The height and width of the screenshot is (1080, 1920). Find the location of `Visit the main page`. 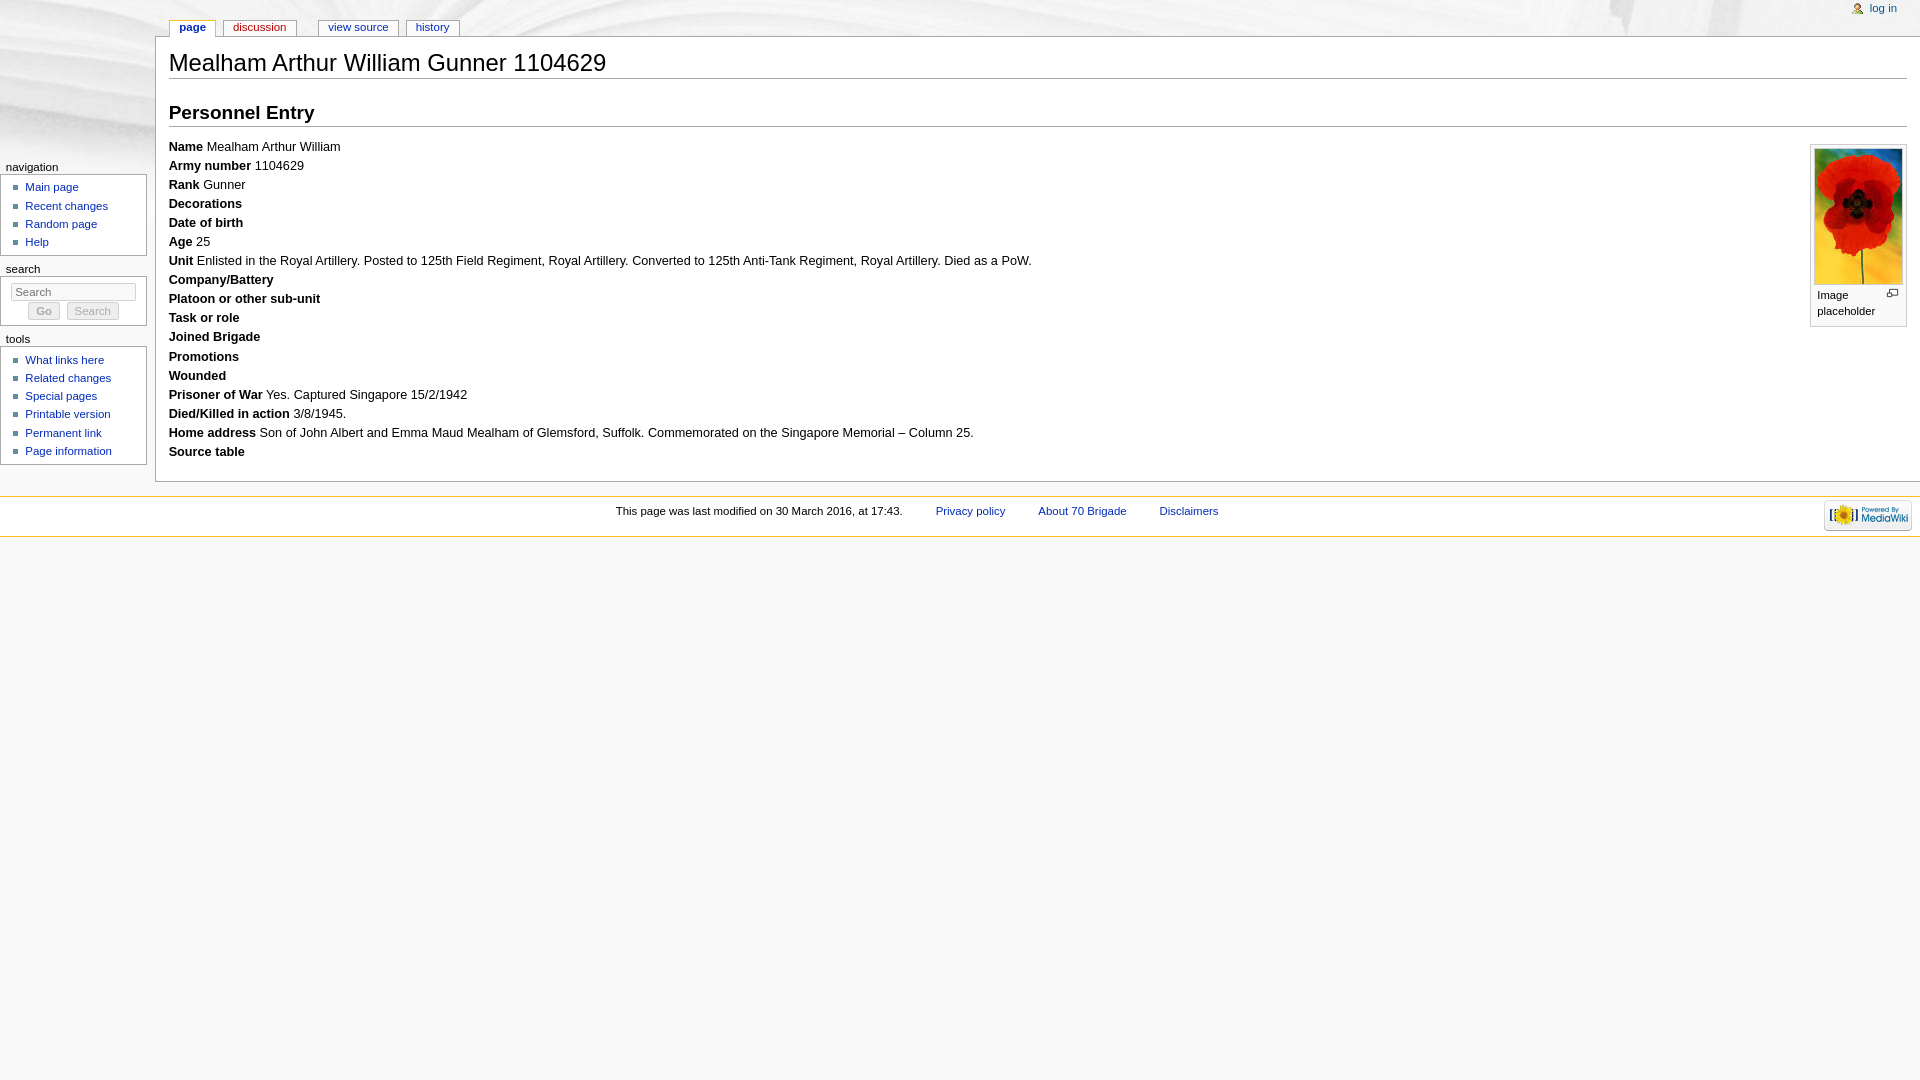

Visit the main page is located at coordinates (78, 78).